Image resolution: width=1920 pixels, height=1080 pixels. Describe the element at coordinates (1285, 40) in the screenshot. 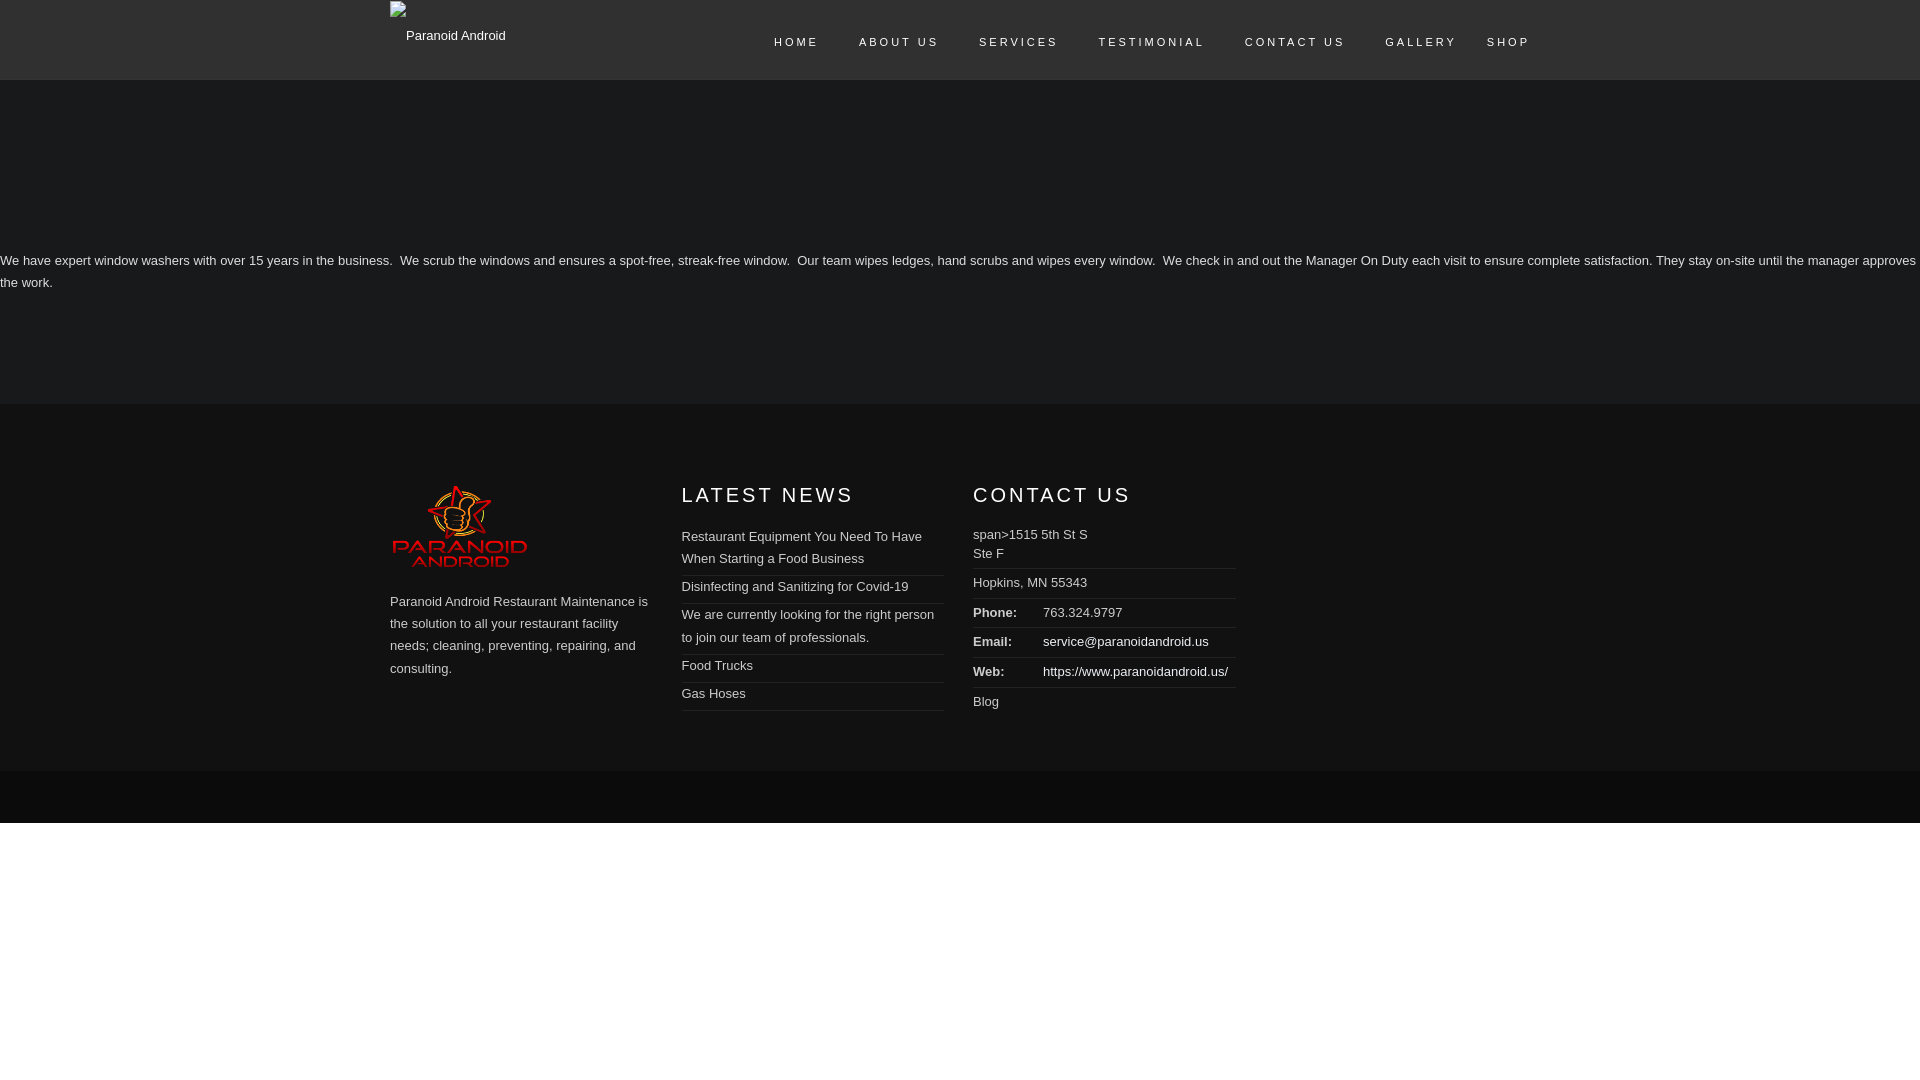

I see `CONTACT US` at that location.